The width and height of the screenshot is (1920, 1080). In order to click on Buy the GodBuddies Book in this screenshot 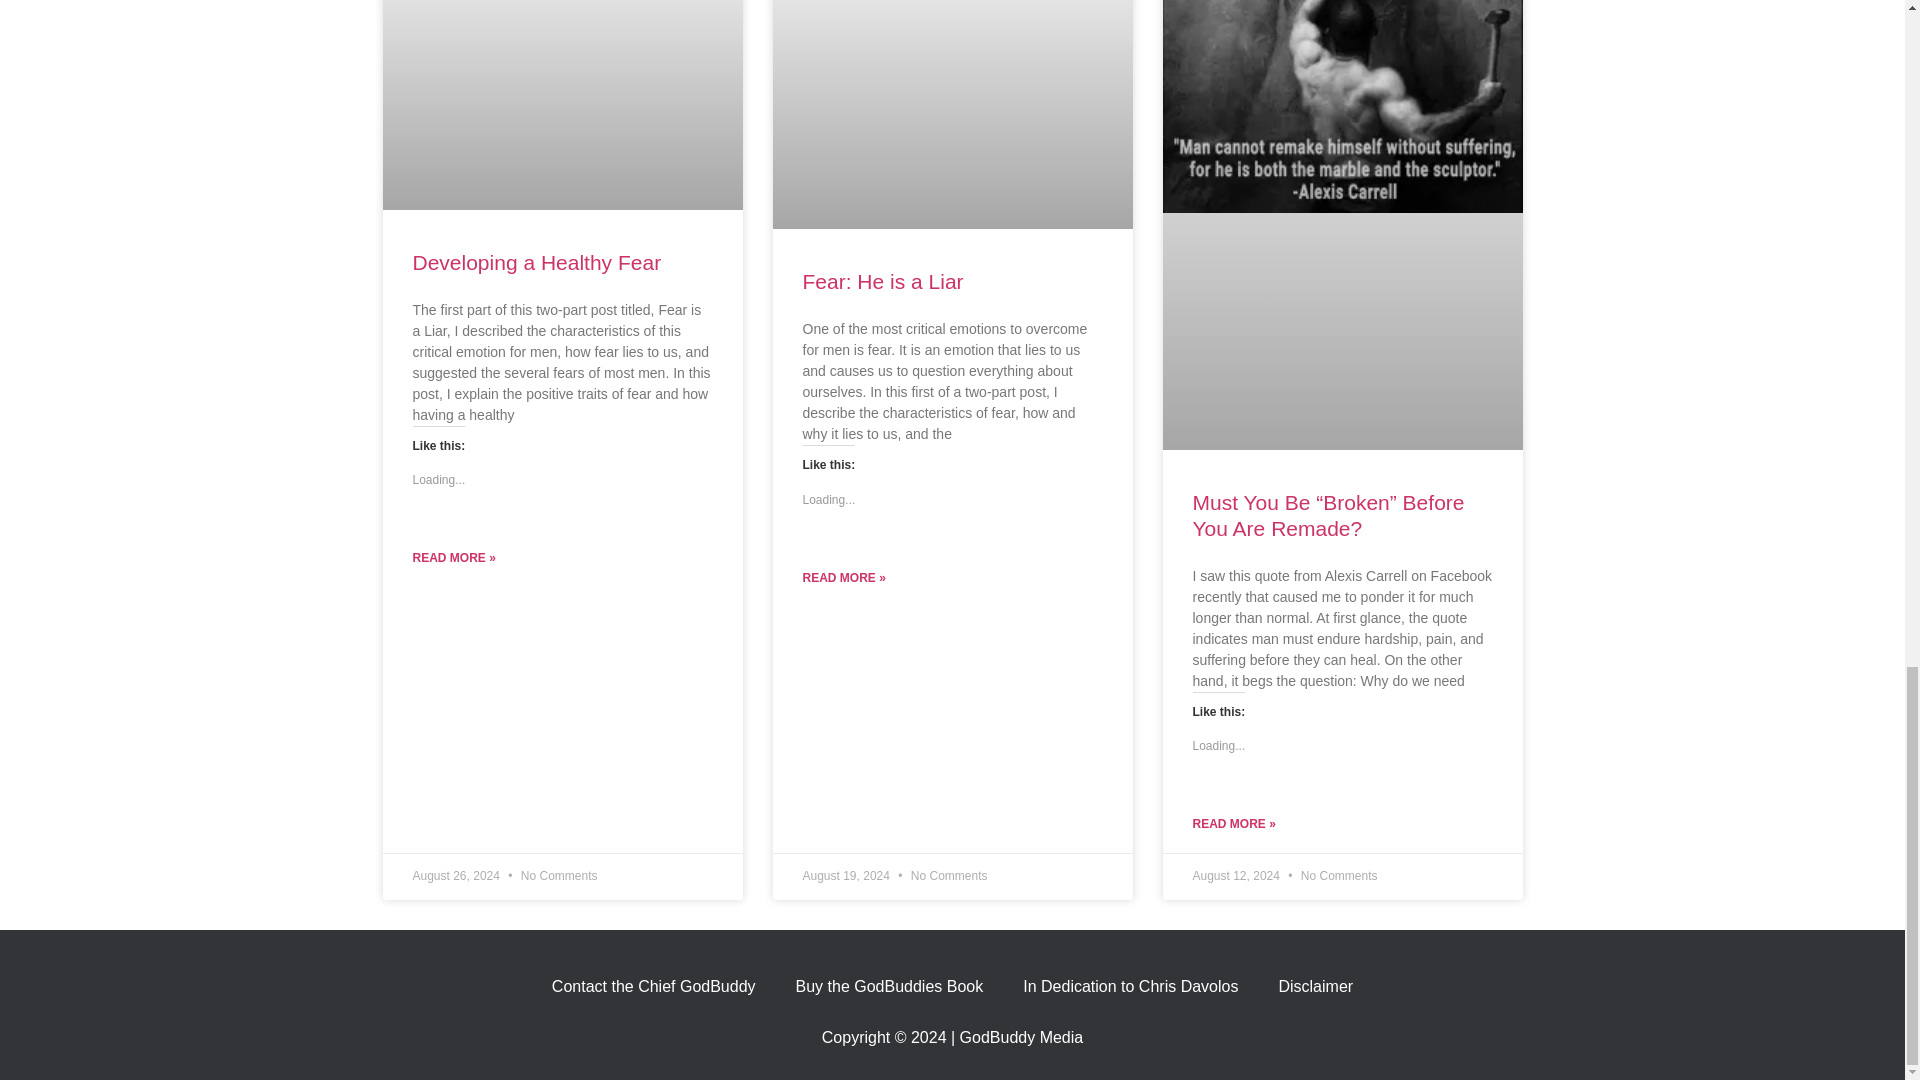, I will do `click(890, 986)`.